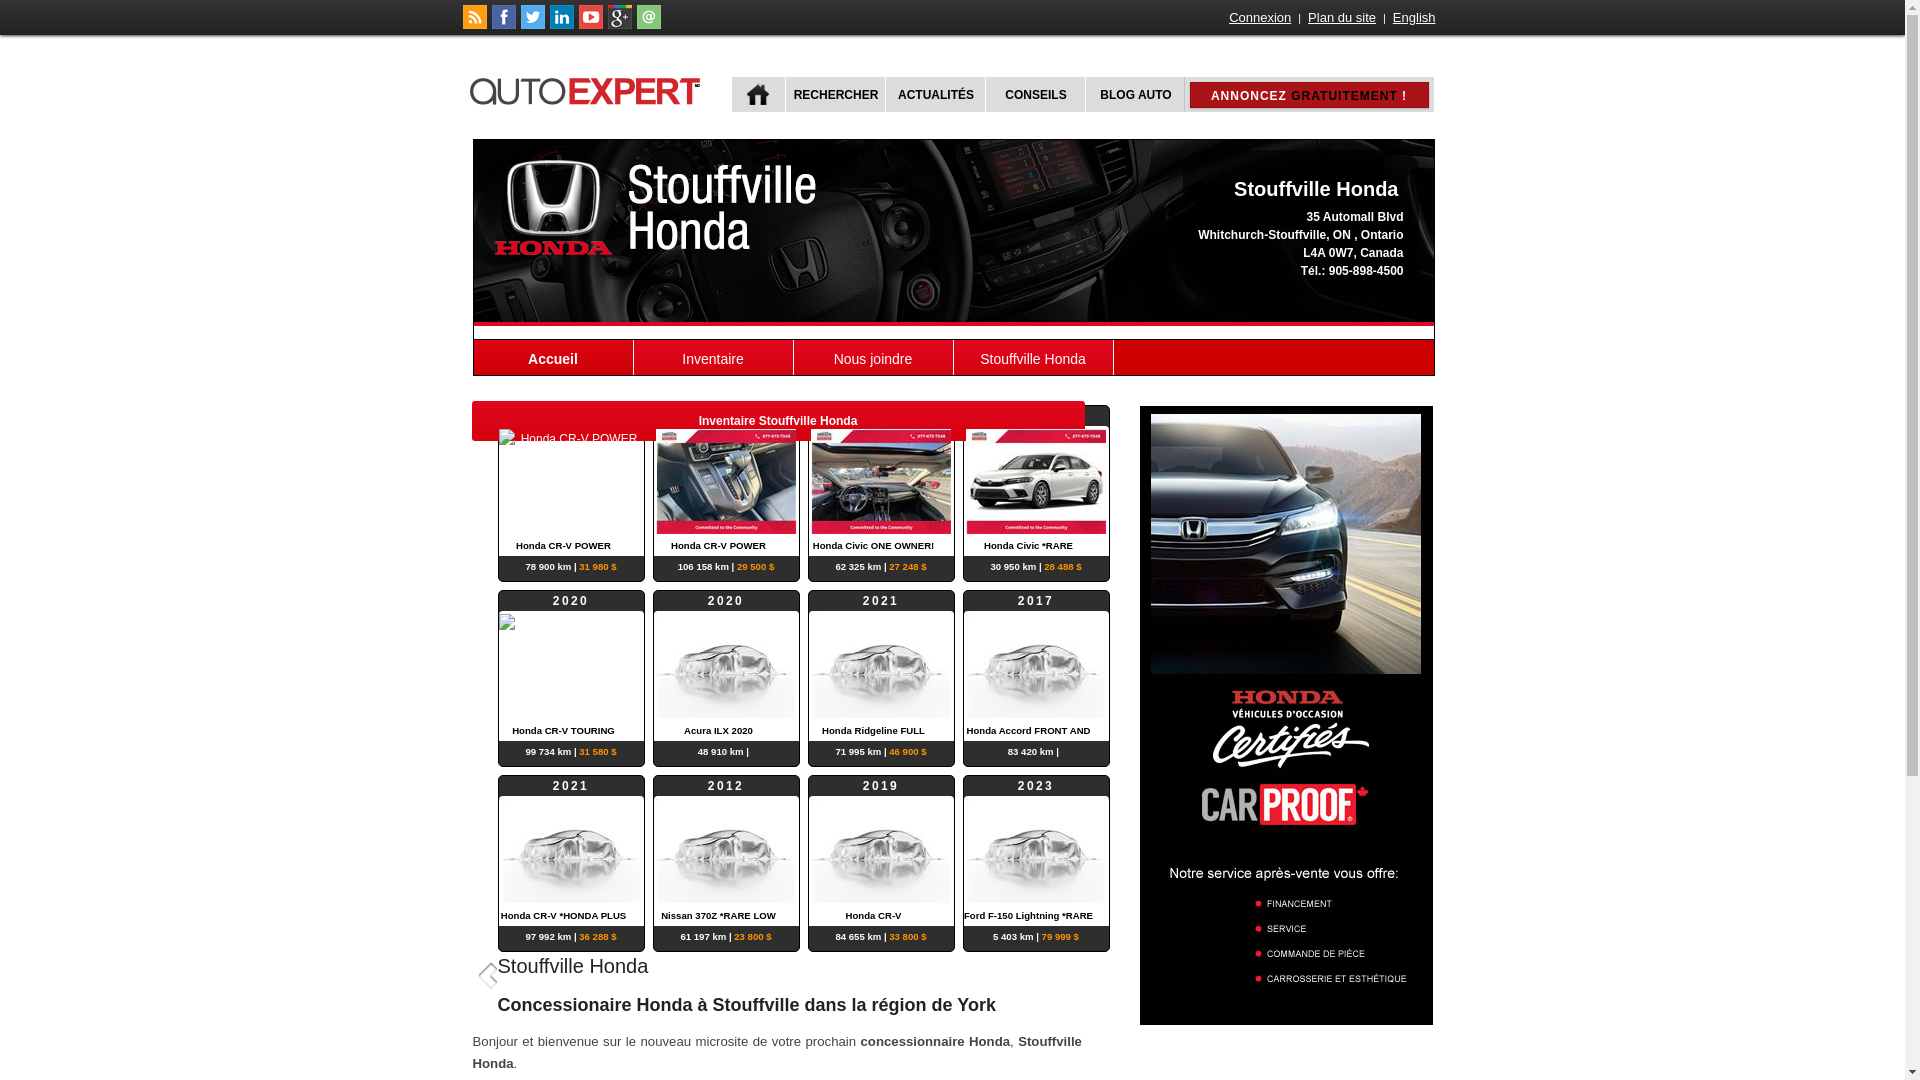 The height and width of the screenshot is (1080, 1920). What do you see at coordinates (1072, 974) in the screenshot?
I see `Suivant` at bounding box center [1072, 974].